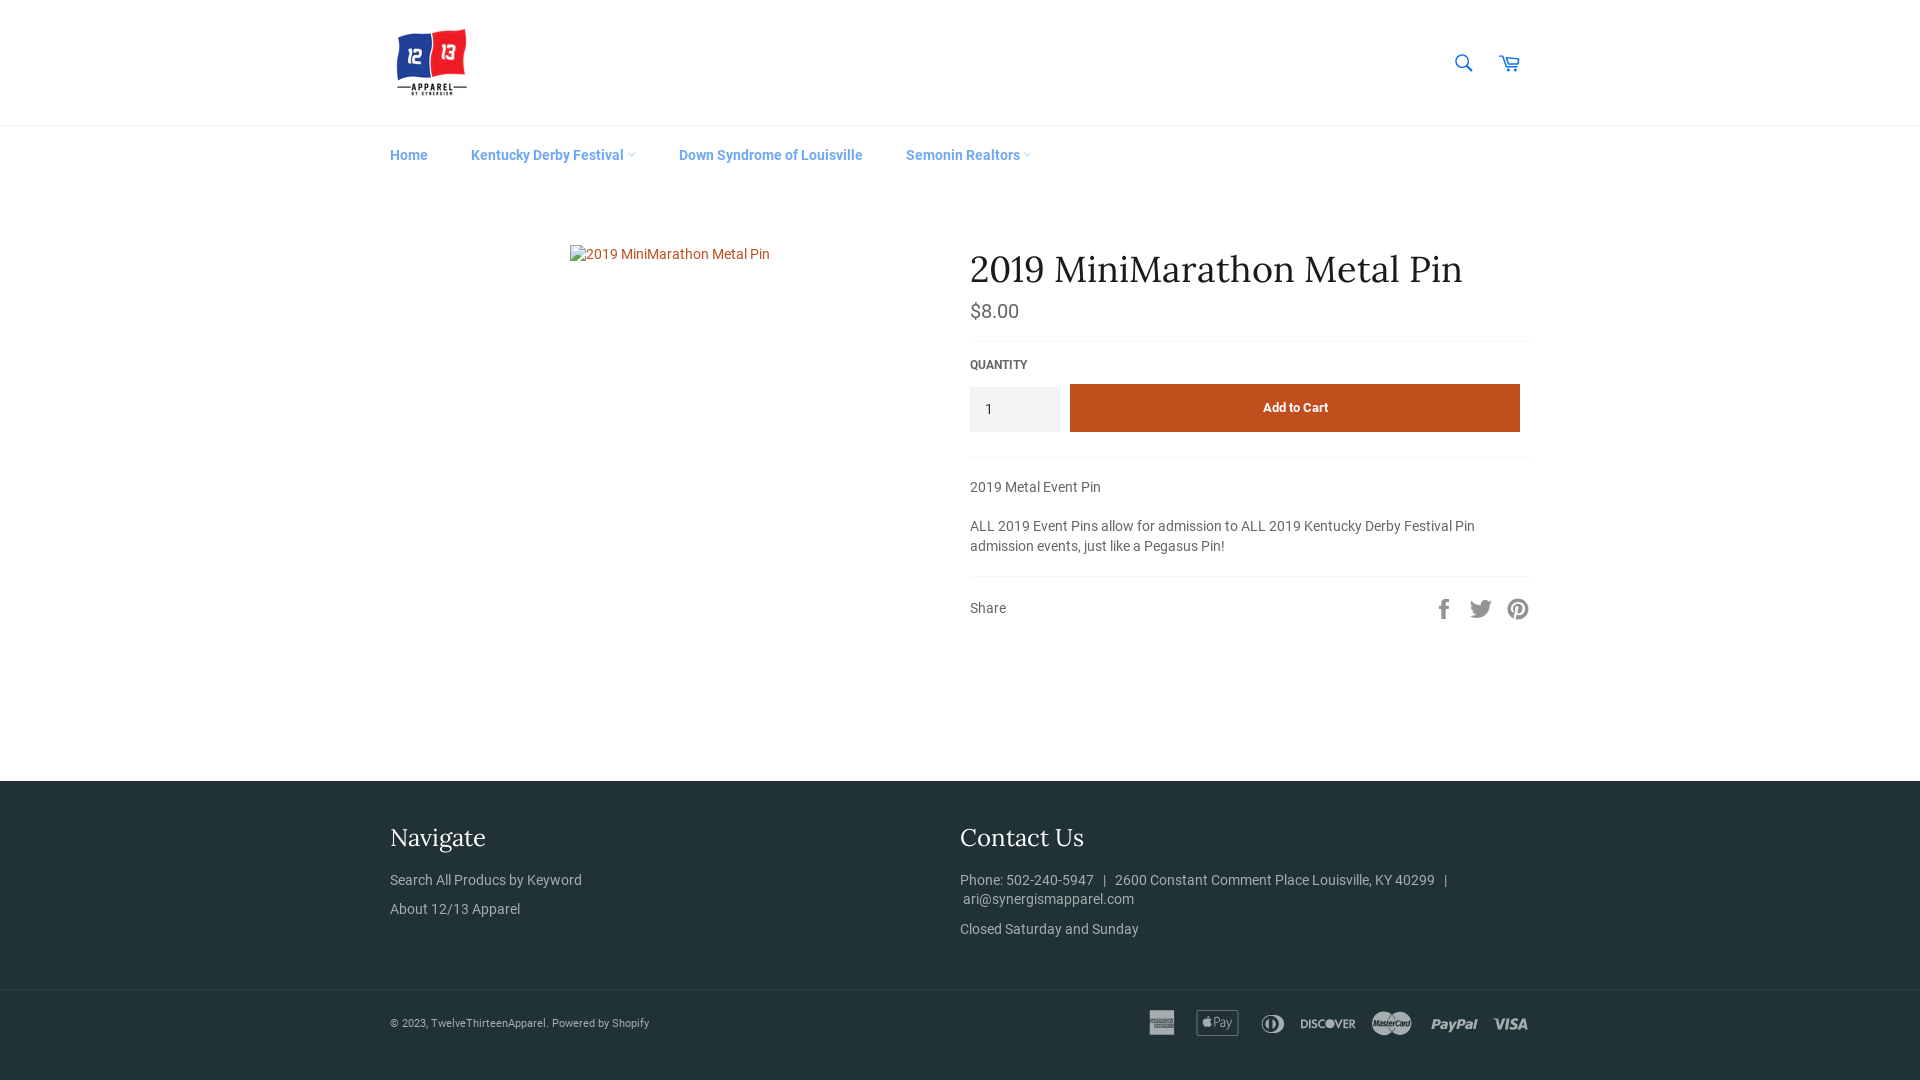 The image size is (1920, 1080). I want to click on Cart, so click(1509, 63).